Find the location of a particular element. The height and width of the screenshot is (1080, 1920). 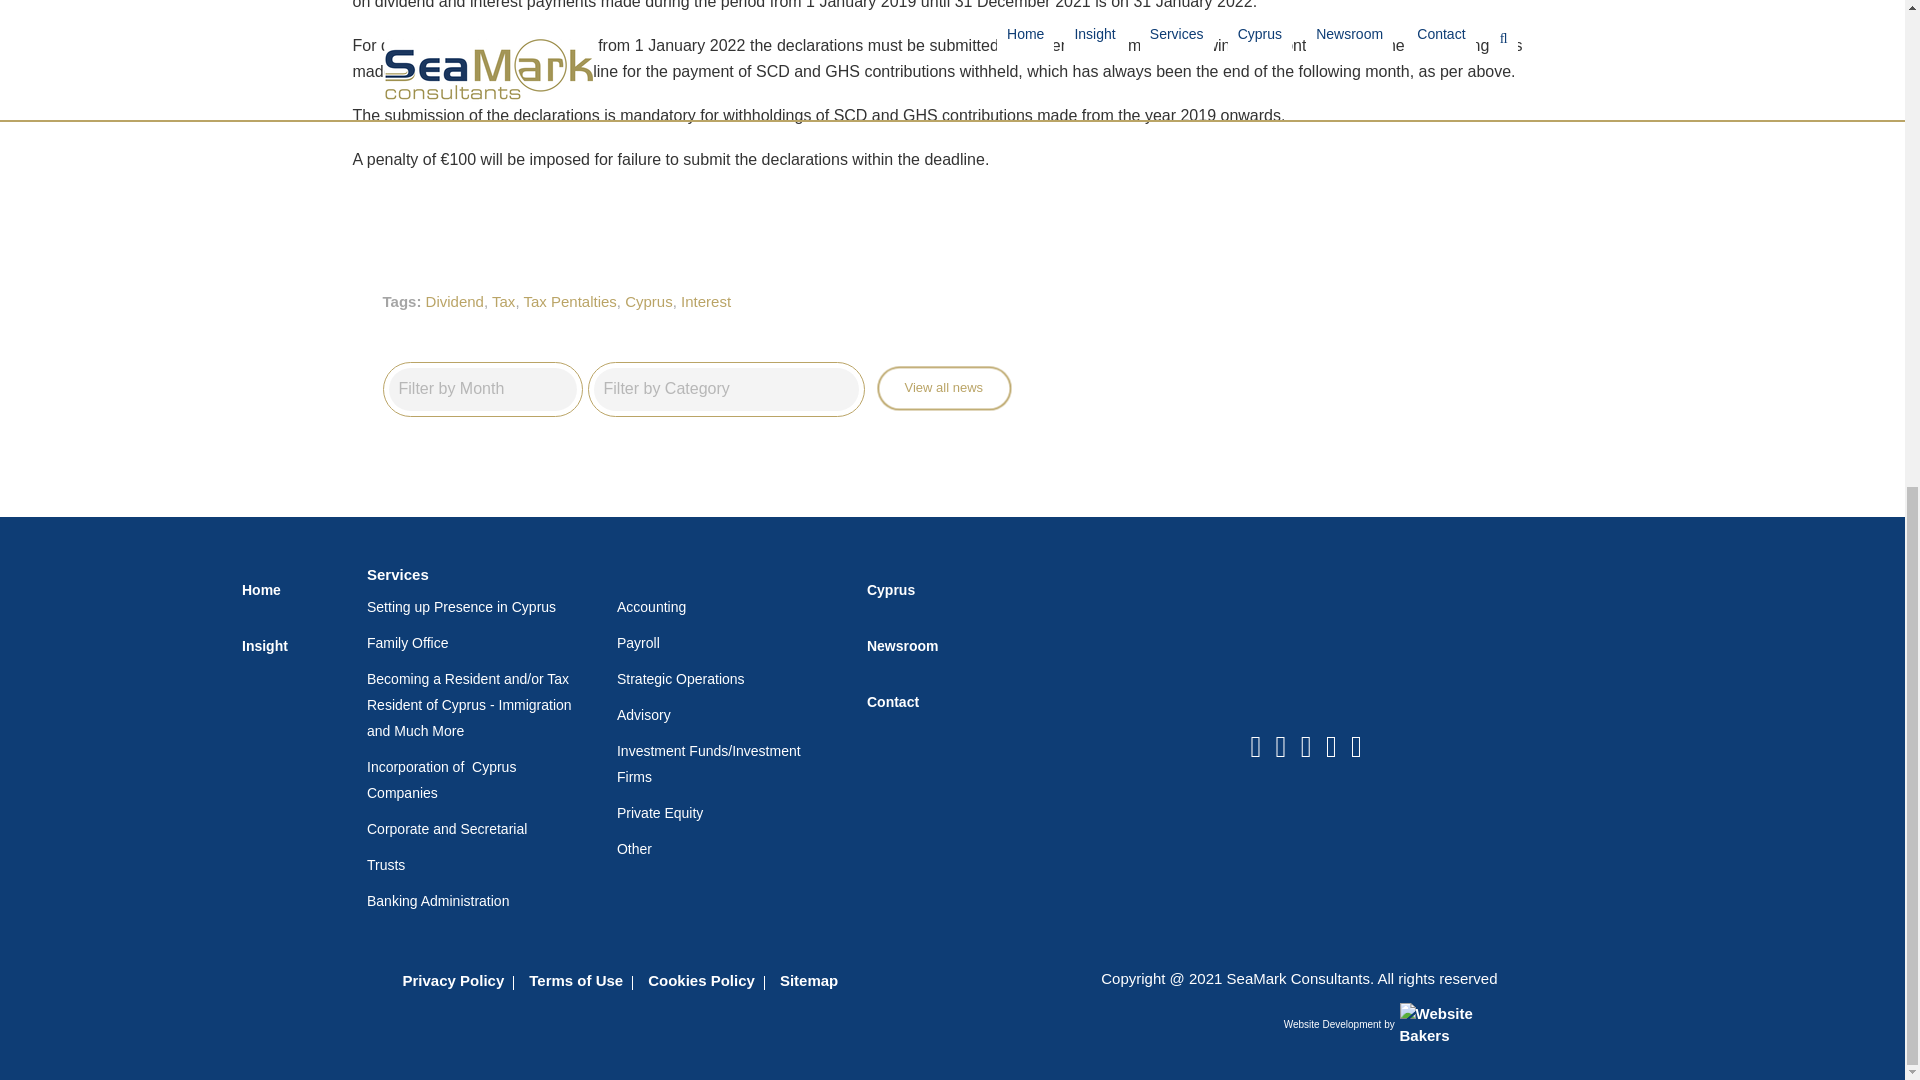

Tax is located at coordinates (502, 300).